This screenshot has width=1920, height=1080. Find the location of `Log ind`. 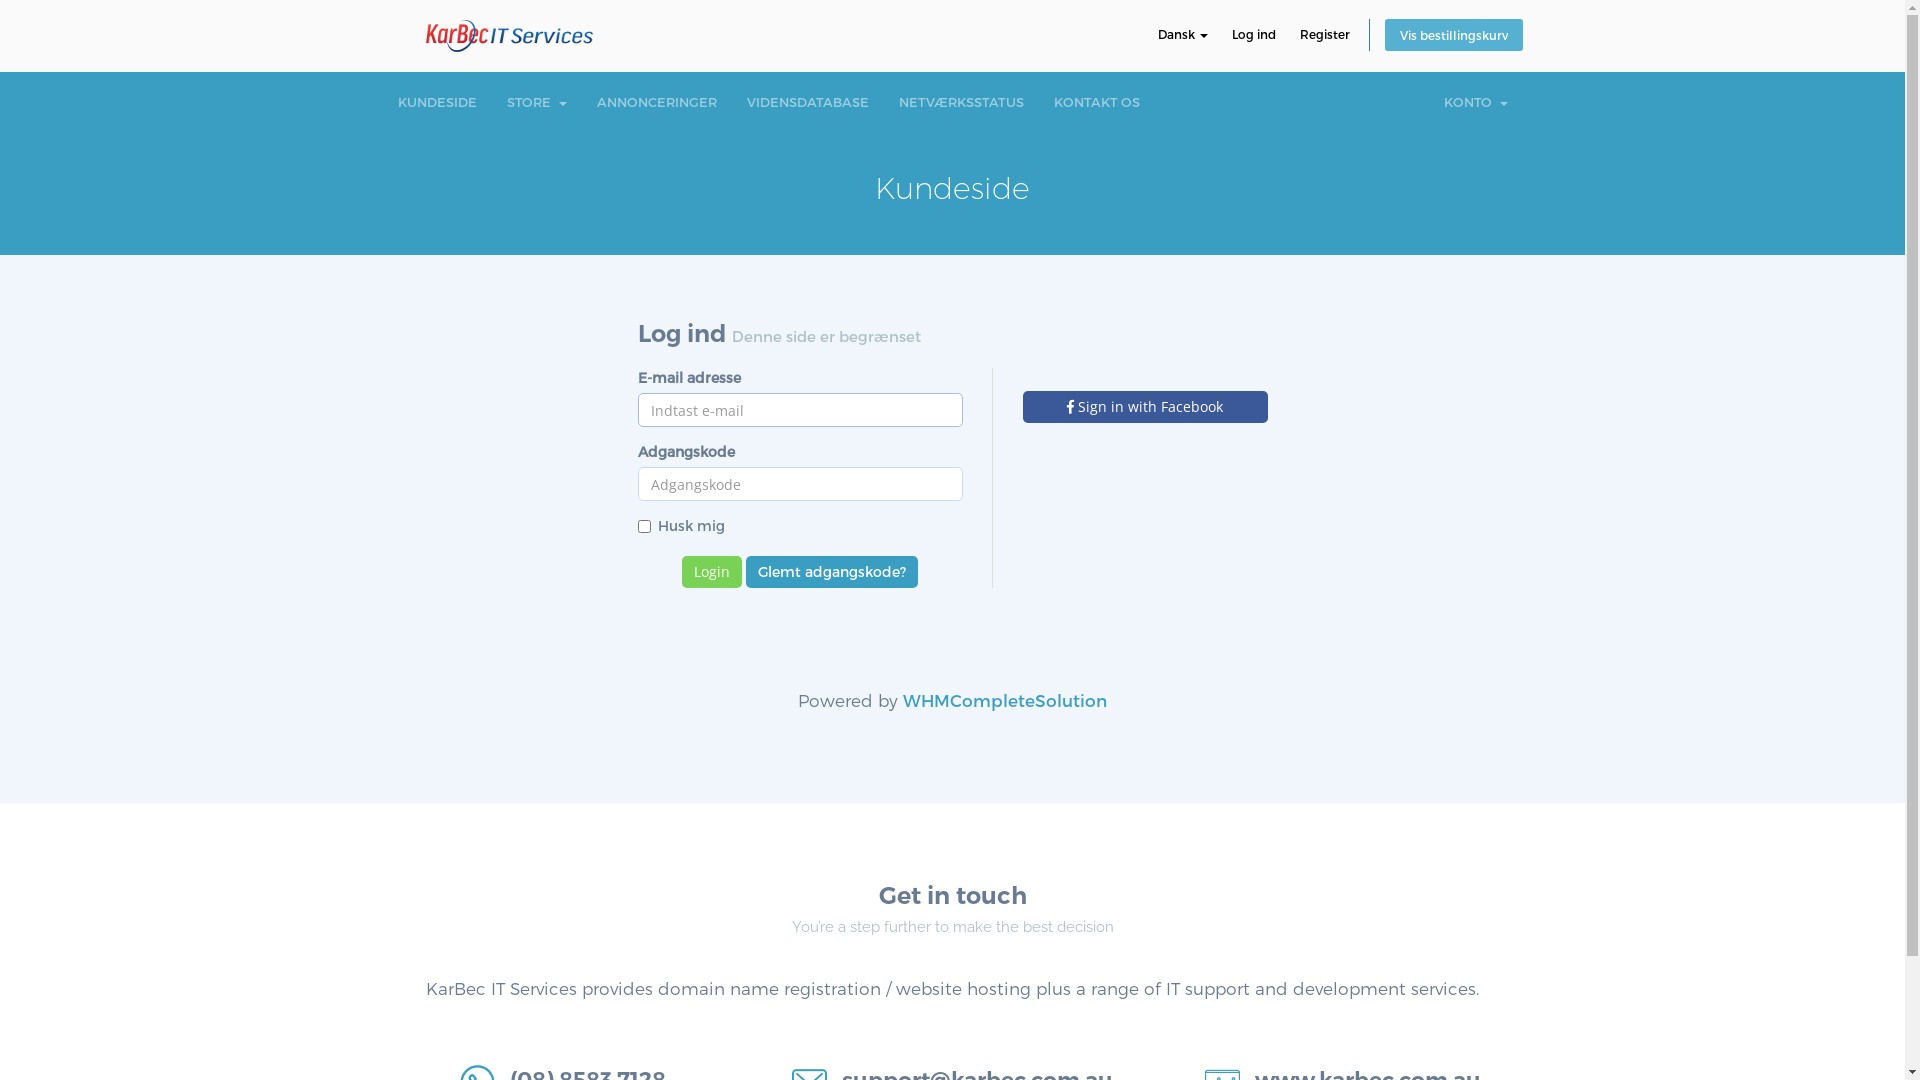

Log ind is located at coordinates (1254, 34).